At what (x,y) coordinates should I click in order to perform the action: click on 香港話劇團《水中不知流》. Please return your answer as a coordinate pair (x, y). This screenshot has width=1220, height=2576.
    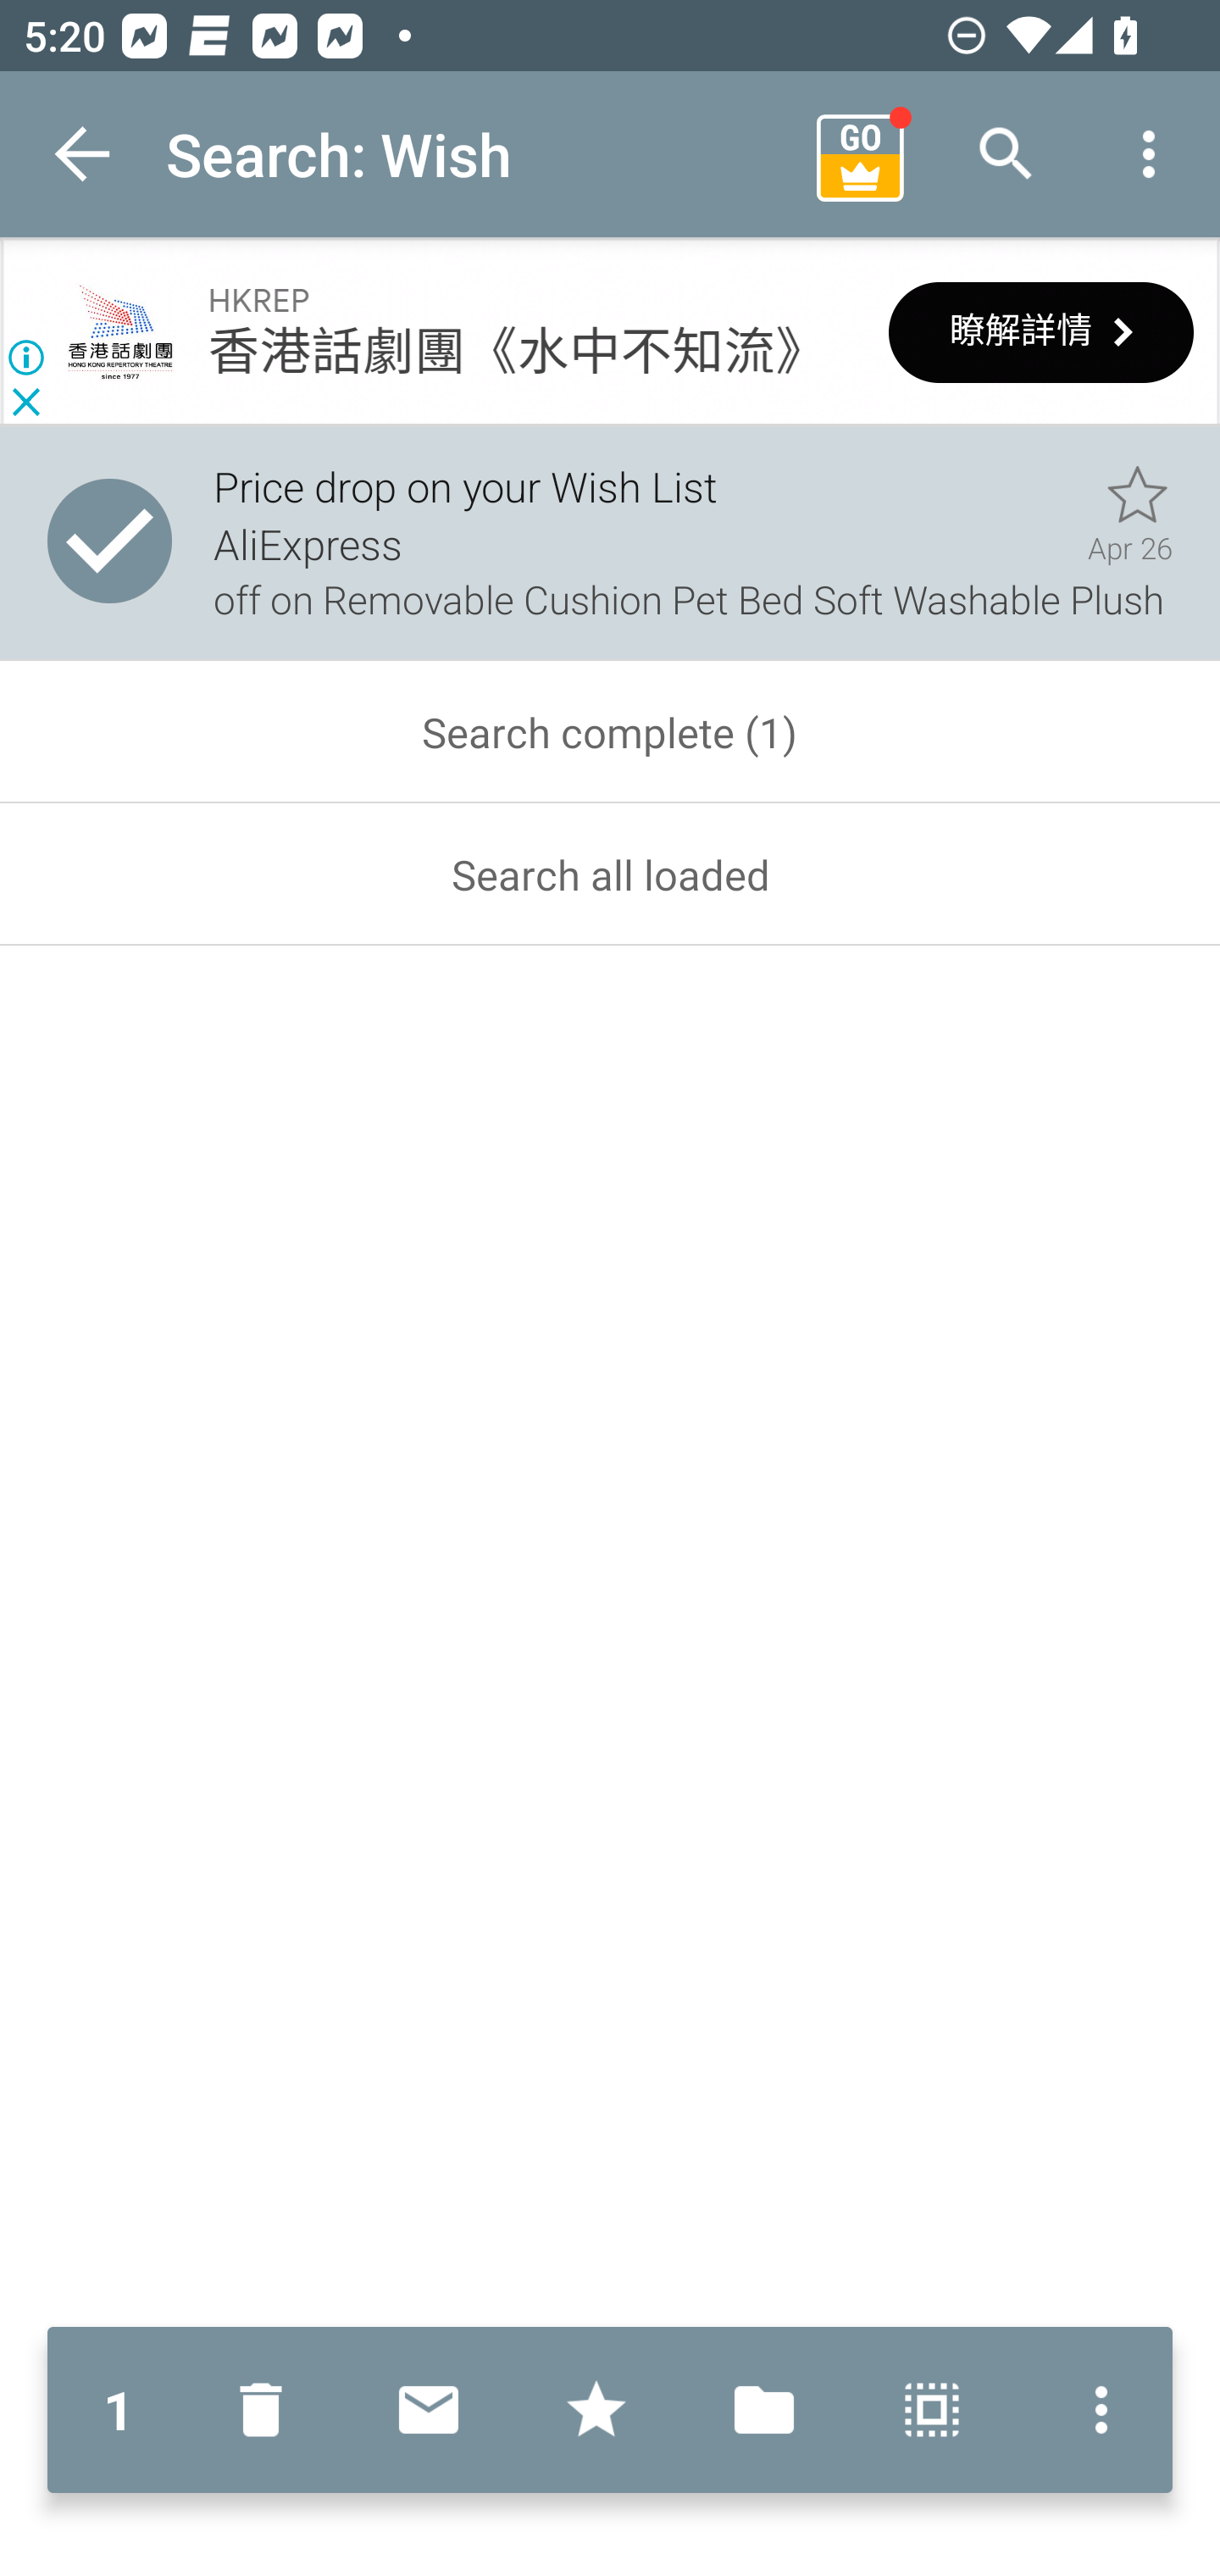
    Looking at the image, I should click on (515, 353).